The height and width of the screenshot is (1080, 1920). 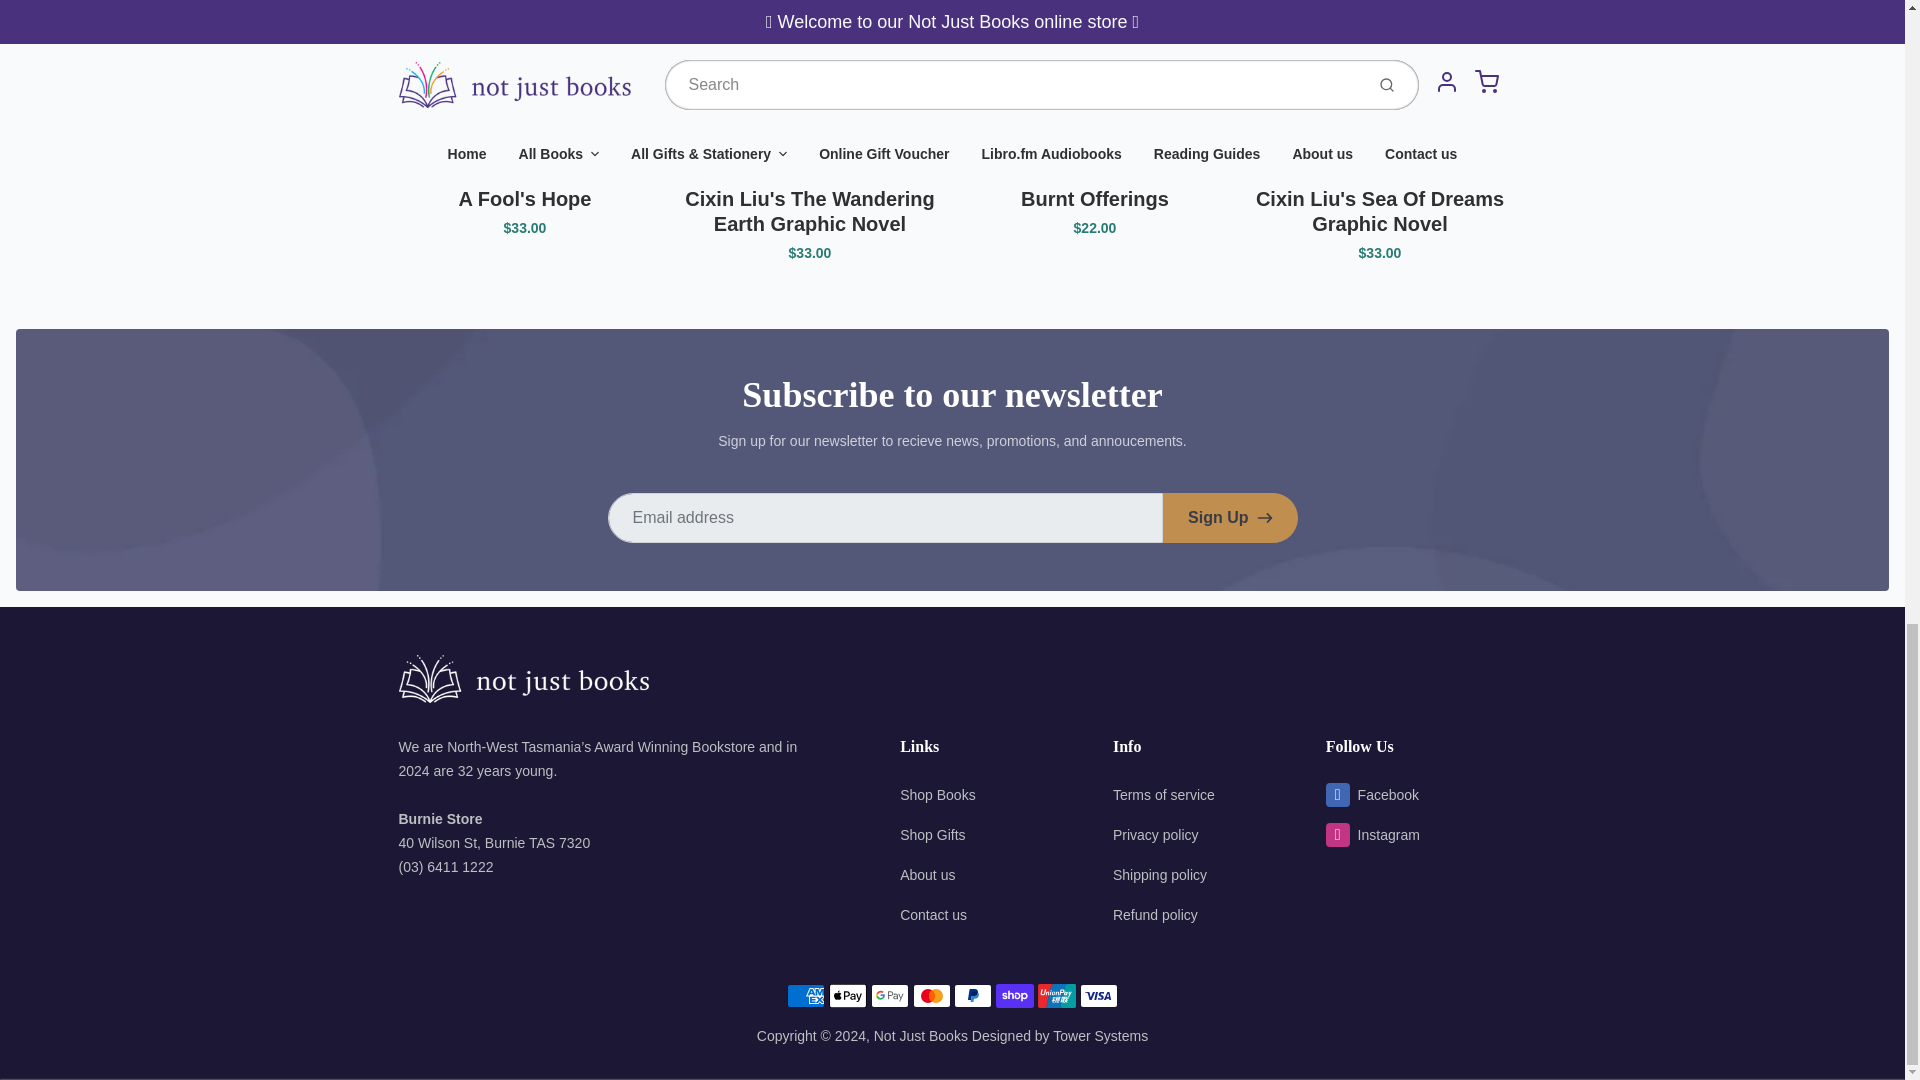 What do you see at coordinates (932, 995) in the screenshot?
I see `Mastercard` at bounding box center [932, 995].